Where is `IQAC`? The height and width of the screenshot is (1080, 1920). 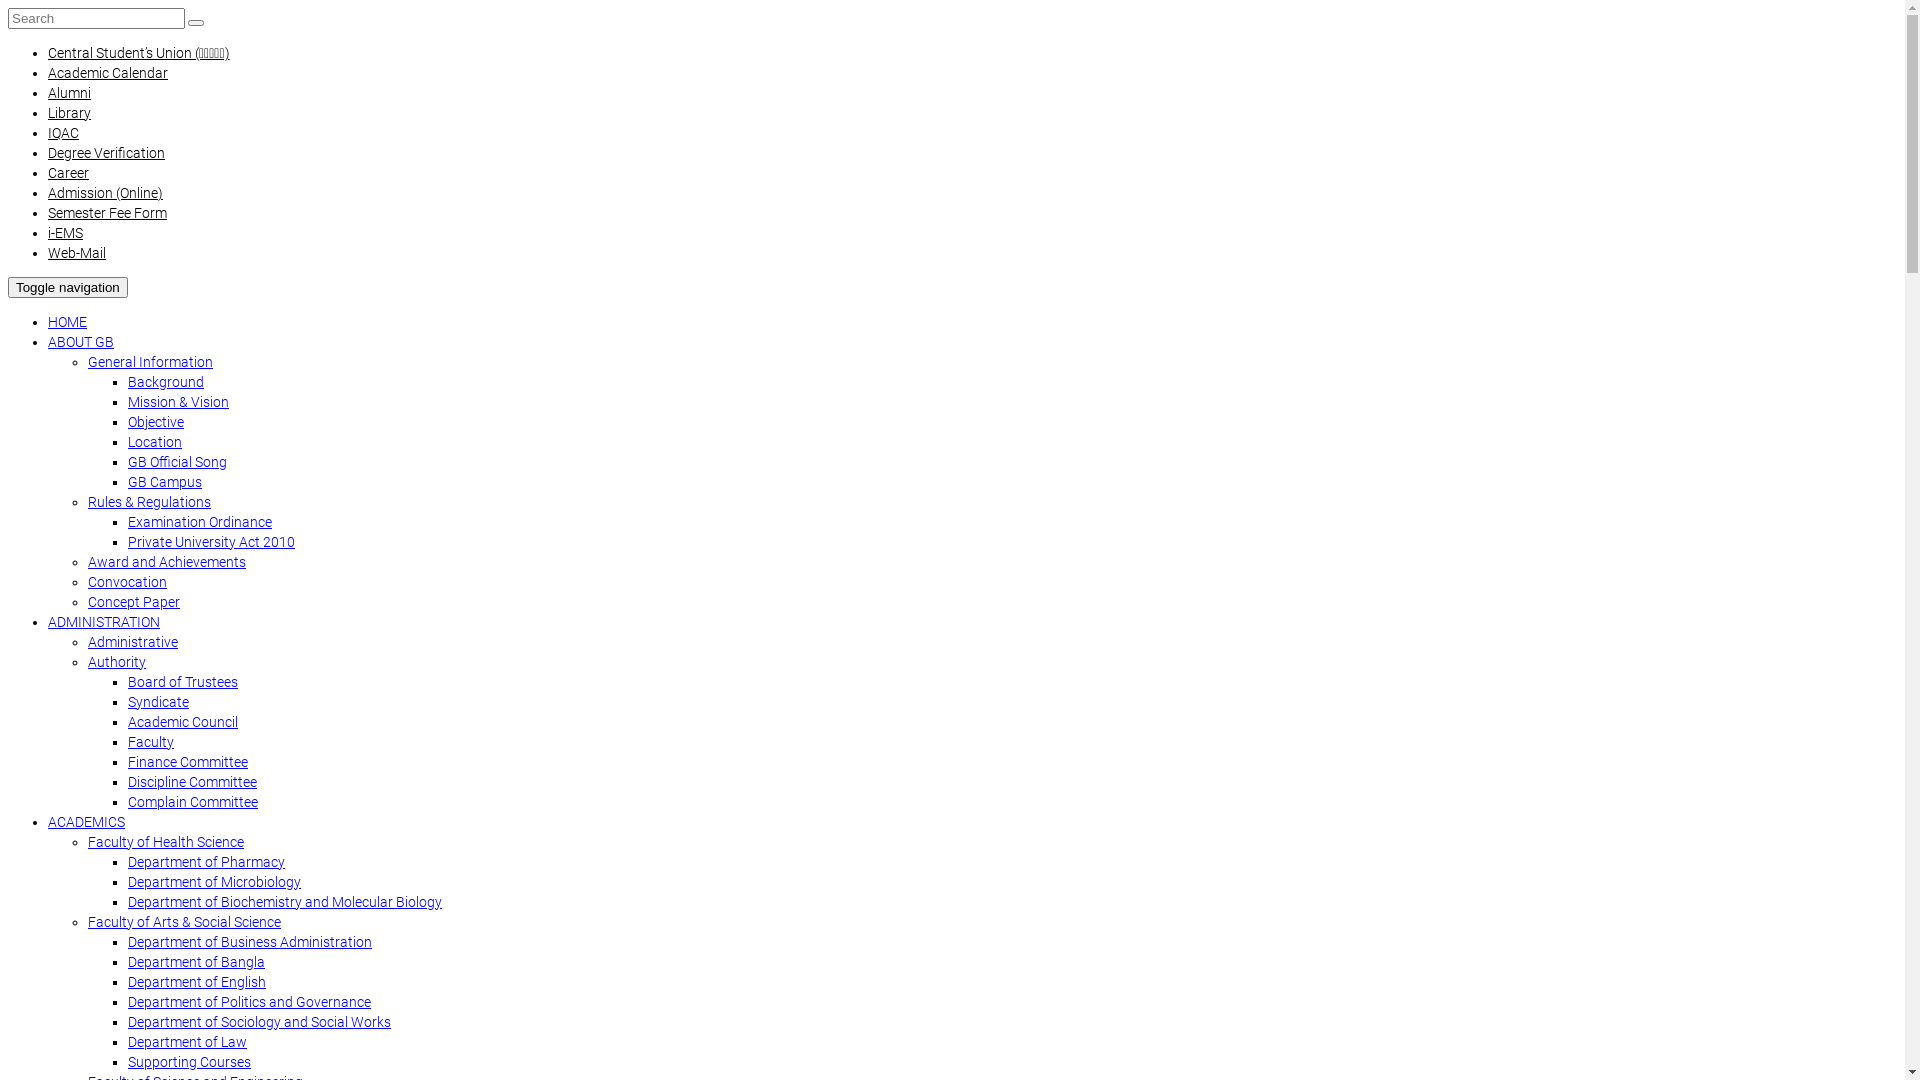
IQAC is located at coordinates (64, 133).